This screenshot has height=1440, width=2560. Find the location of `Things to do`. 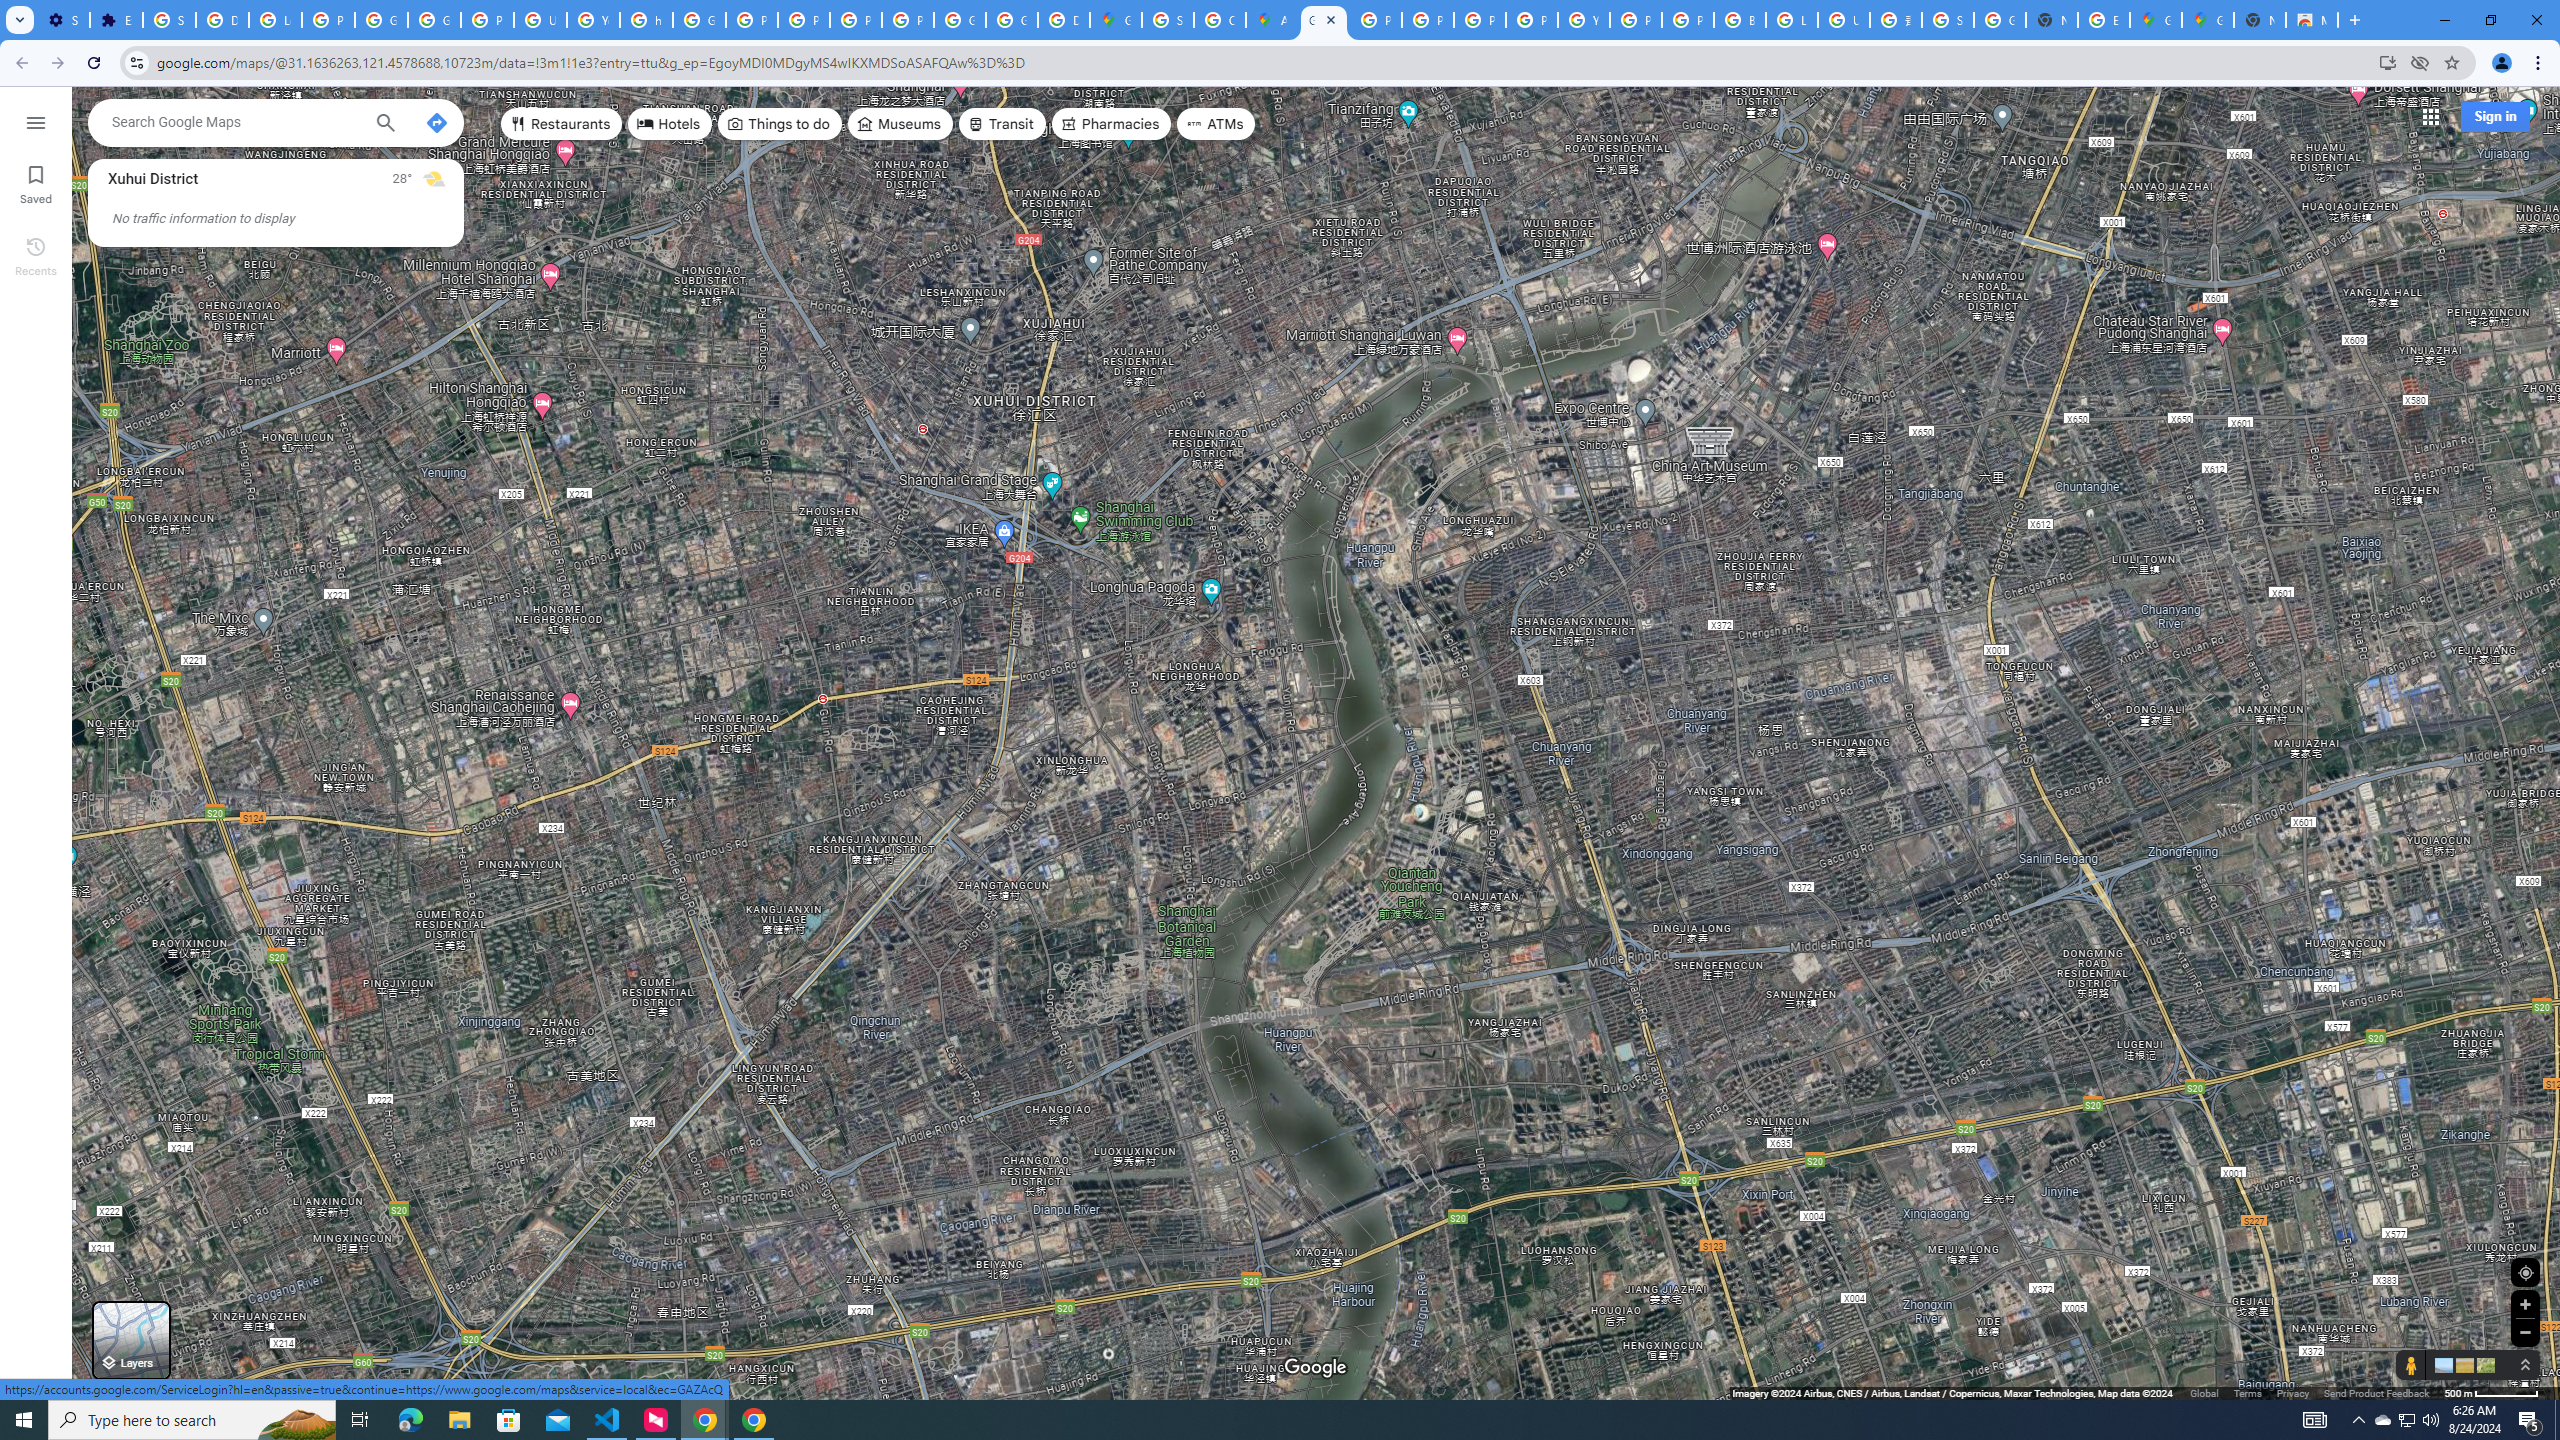

Things to do is located at coordinates (779, 124).